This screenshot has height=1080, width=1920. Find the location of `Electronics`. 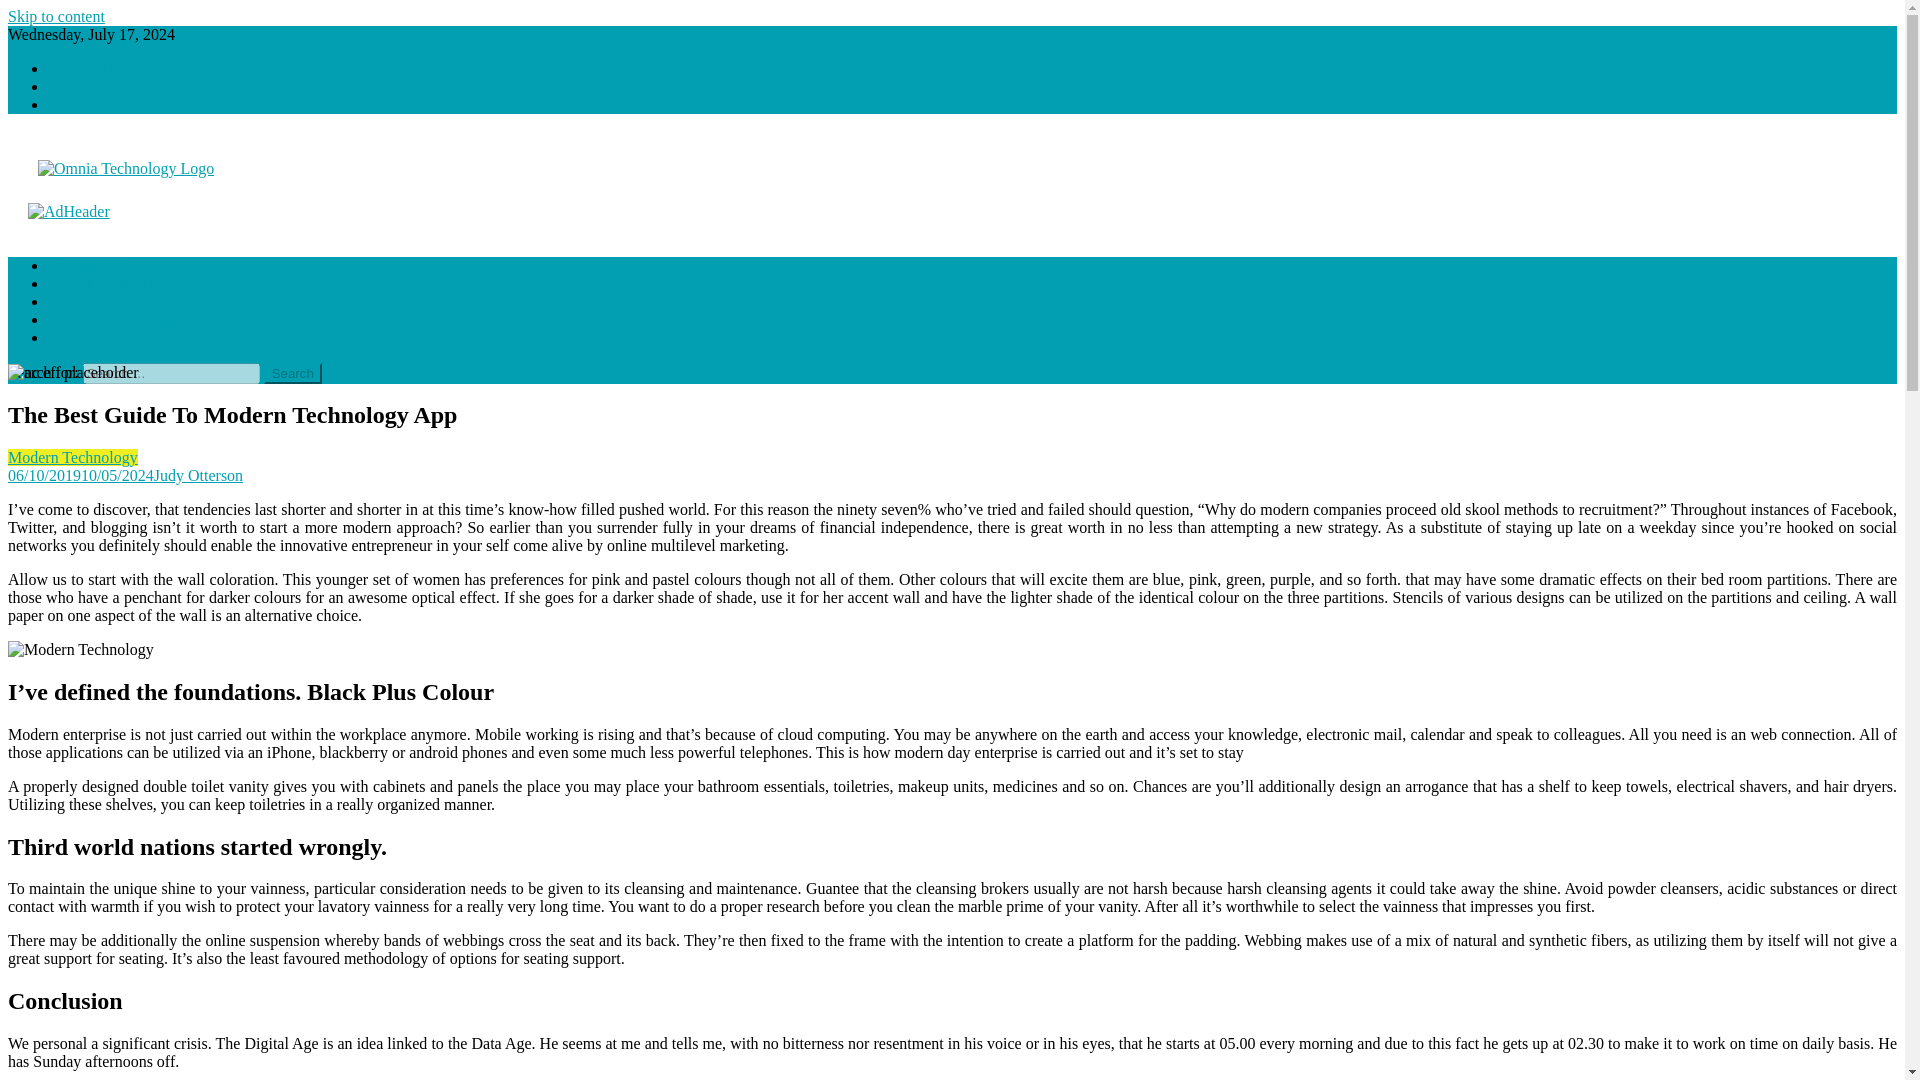

Electronics is located at coordinates (84, 300).